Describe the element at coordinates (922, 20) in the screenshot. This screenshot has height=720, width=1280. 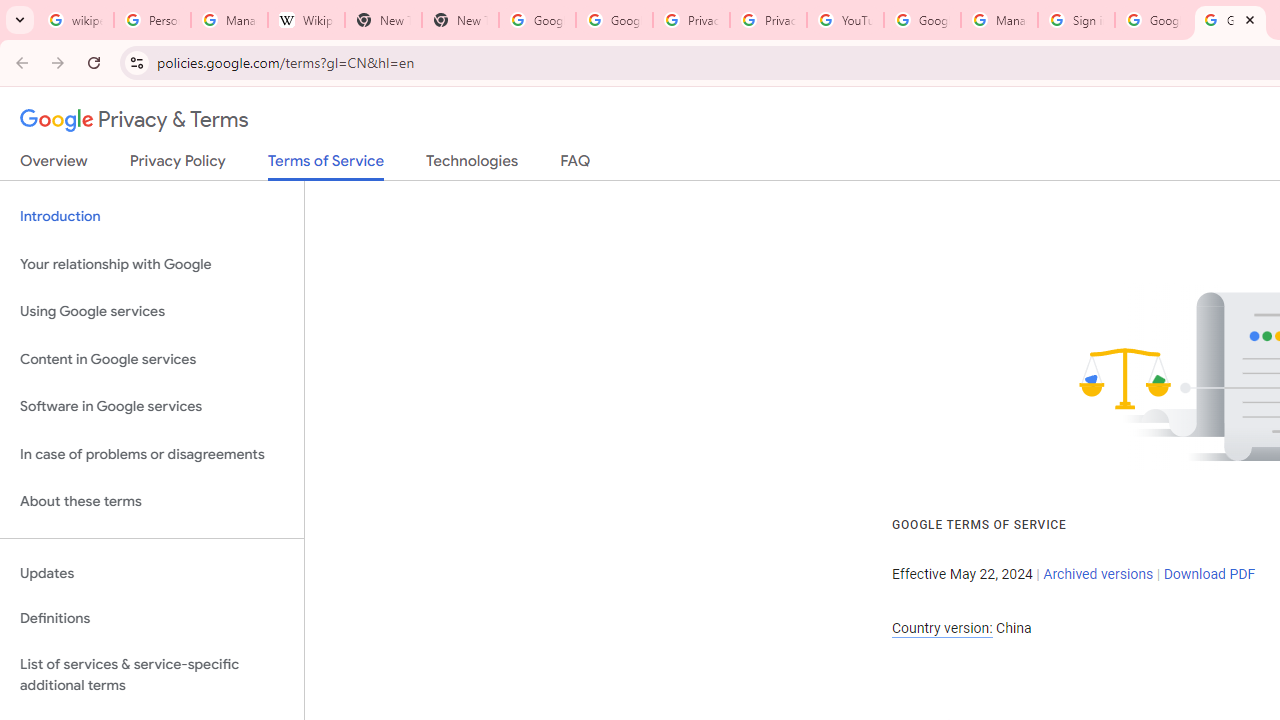
I see `Google Account Help` at that location.